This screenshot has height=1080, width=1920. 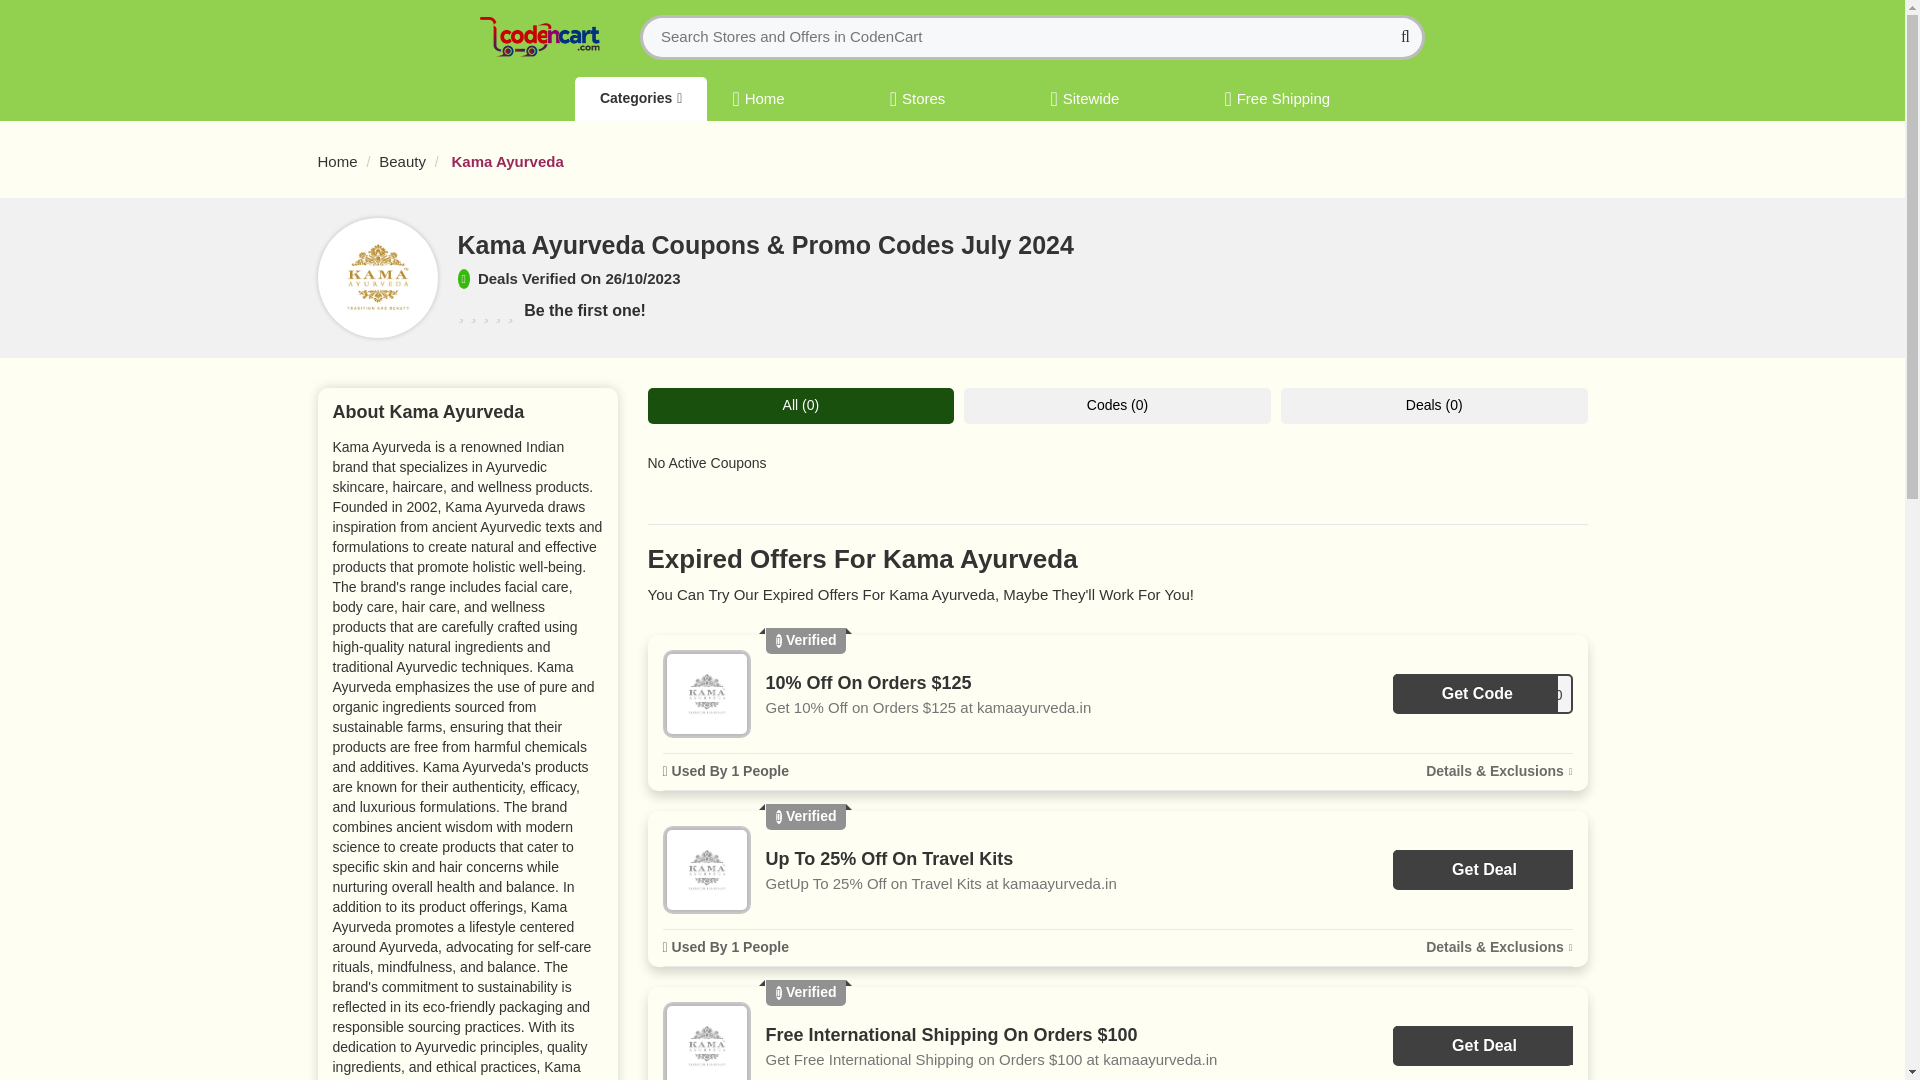 What do you see at coordinates (757, 95) in the screenshot?
I see `Home` at bounding box center [757, 95].